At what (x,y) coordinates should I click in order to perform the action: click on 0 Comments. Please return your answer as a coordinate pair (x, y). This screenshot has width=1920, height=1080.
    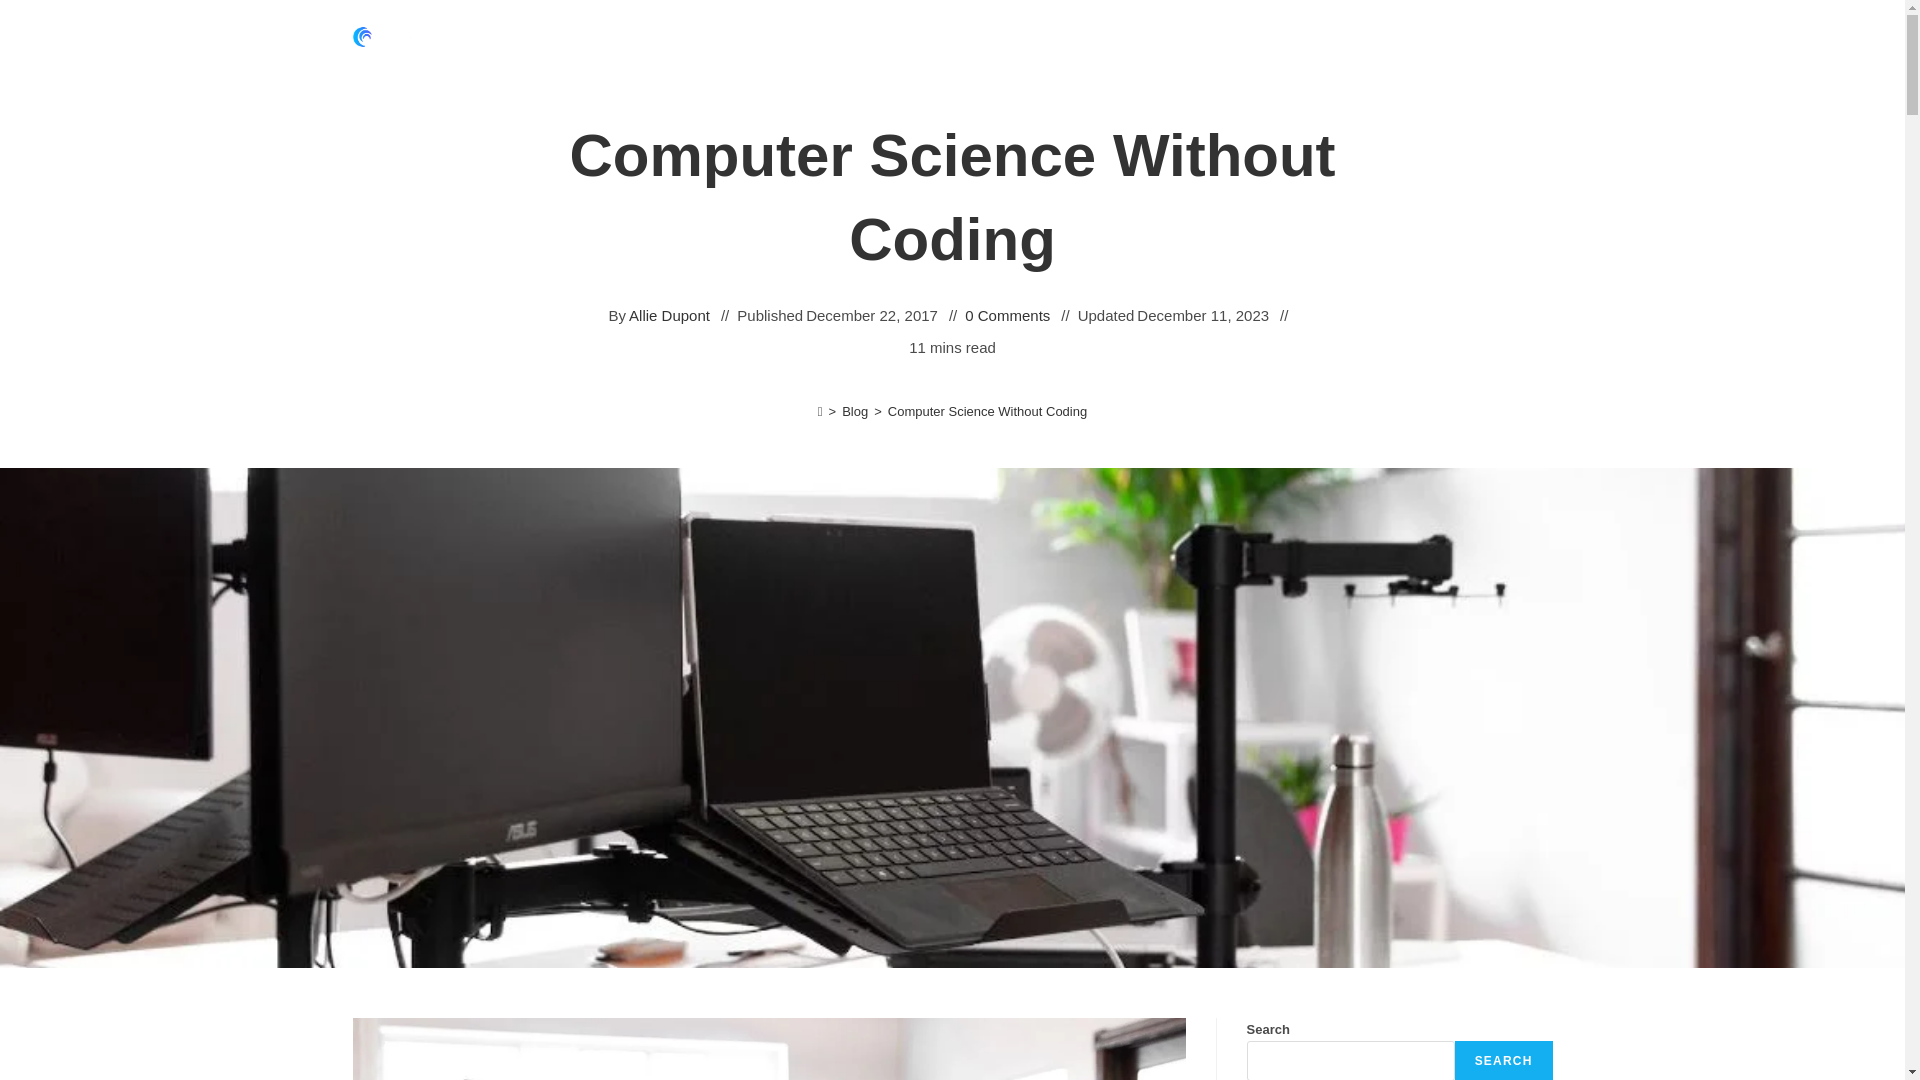
    Looking at the image, I should click on (1008, 316).